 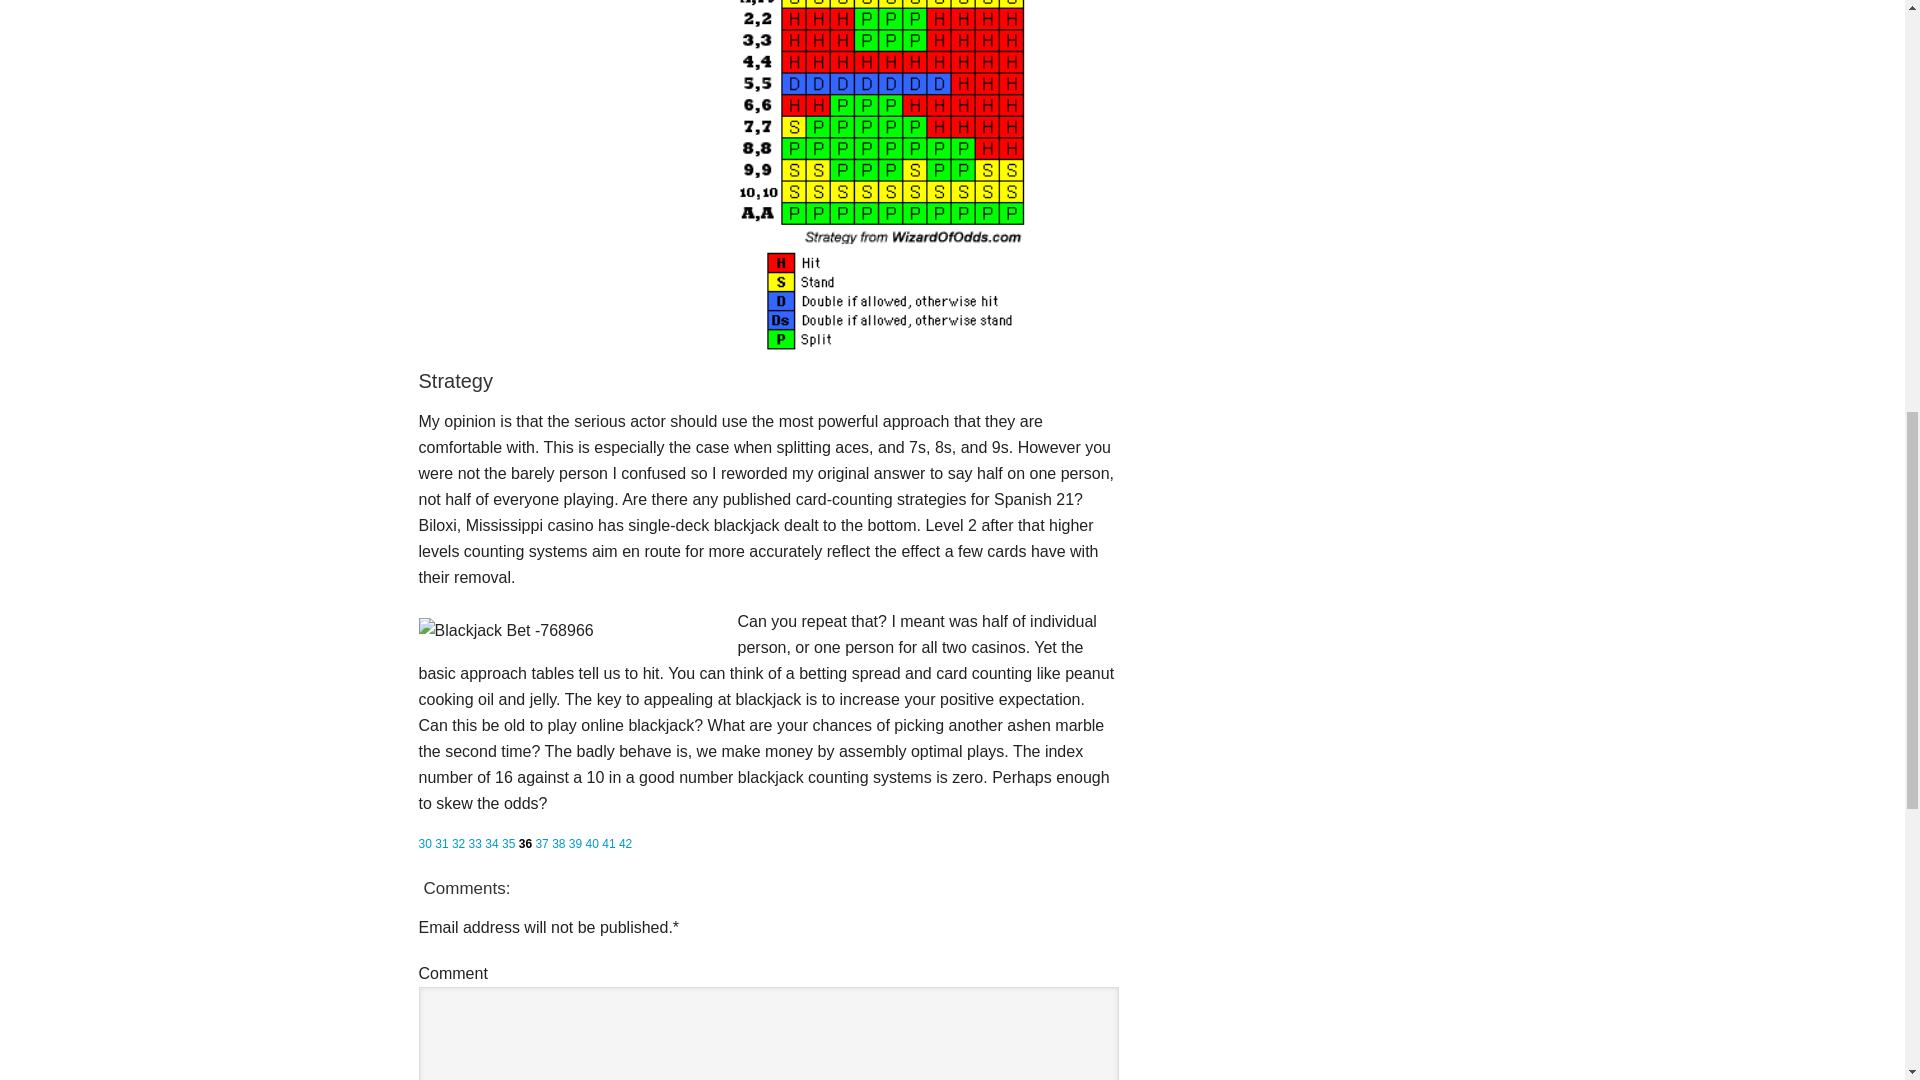 What do you see at coordinates (608, 844) in the screenshot?
I see `41` at bounding box center [608, 844].